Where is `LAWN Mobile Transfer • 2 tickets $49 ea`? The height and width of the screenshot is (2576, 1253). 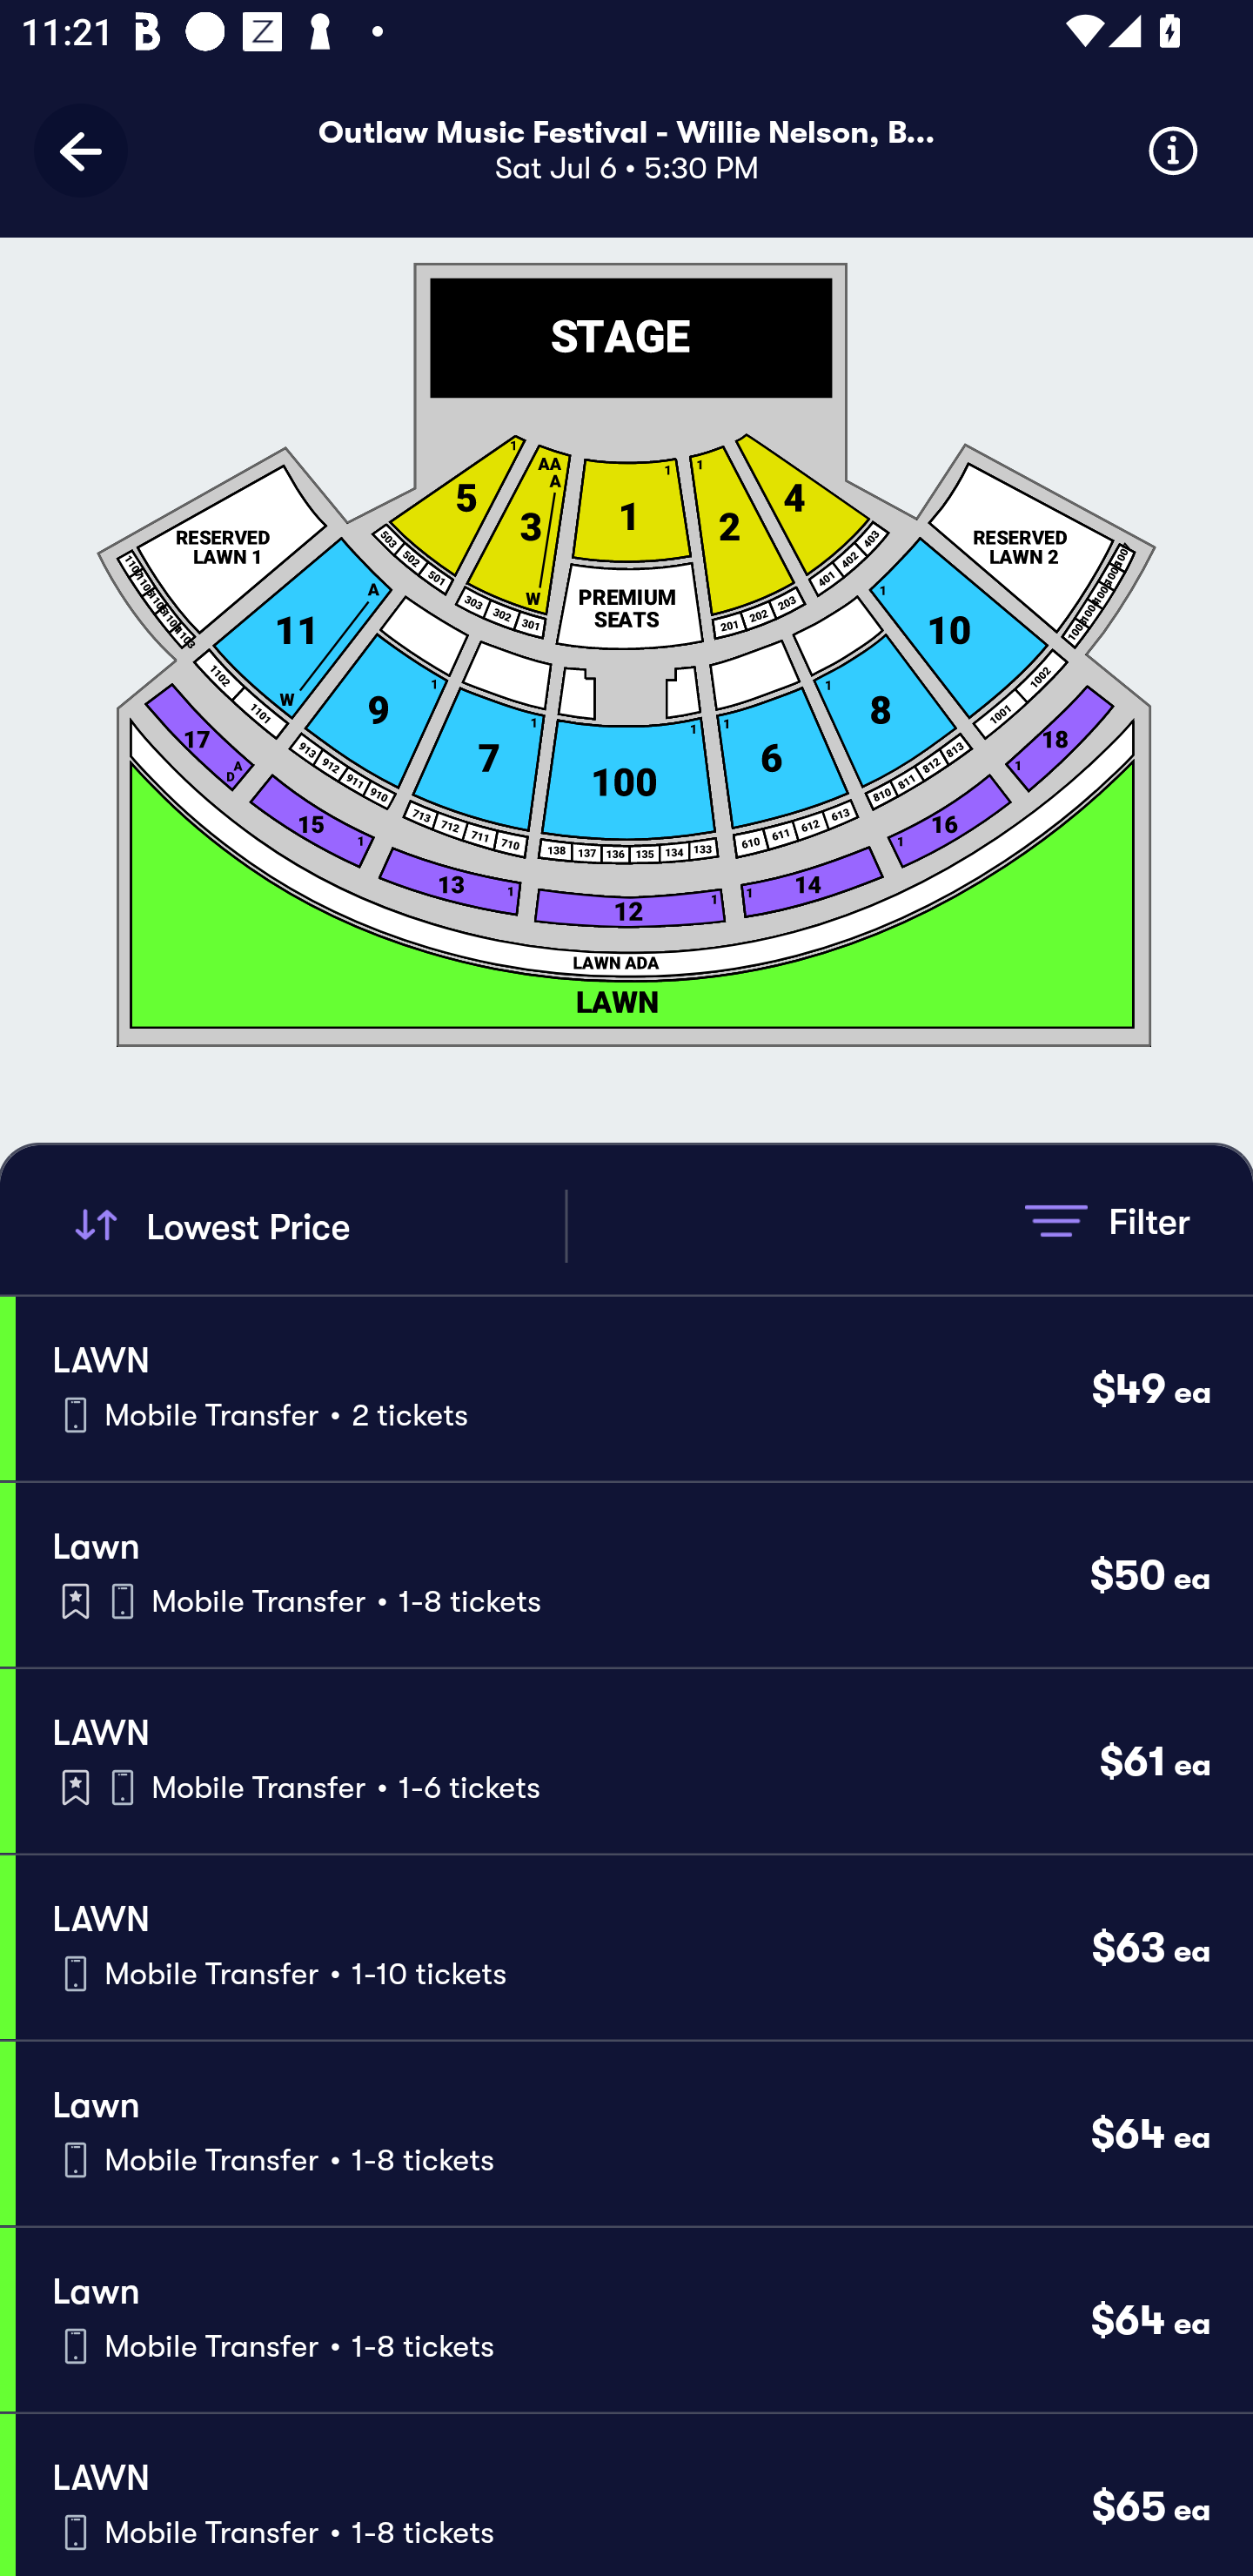 LAWN Mobile Transfer • 2 tickets $49 ea is located at coordinates (633, 1387).